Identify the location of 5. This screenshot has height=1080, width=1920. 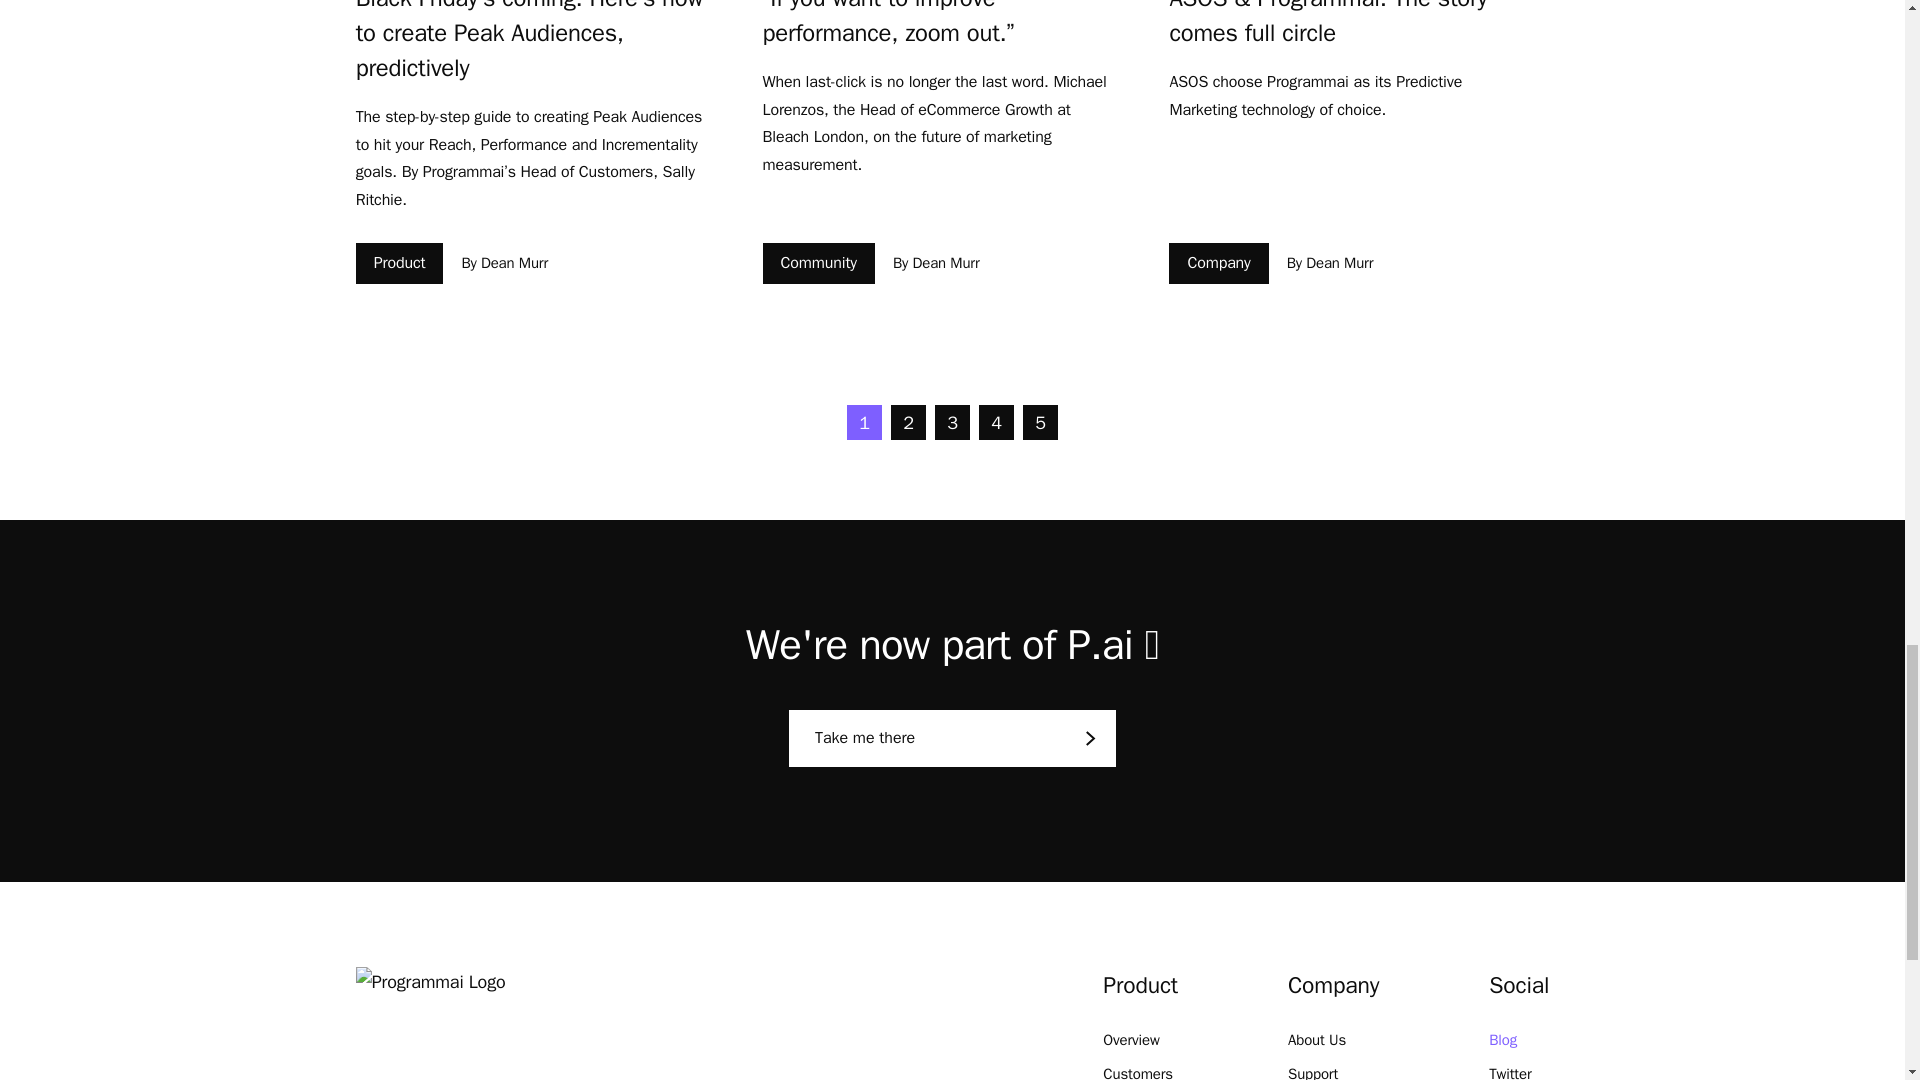
(1040, 422).